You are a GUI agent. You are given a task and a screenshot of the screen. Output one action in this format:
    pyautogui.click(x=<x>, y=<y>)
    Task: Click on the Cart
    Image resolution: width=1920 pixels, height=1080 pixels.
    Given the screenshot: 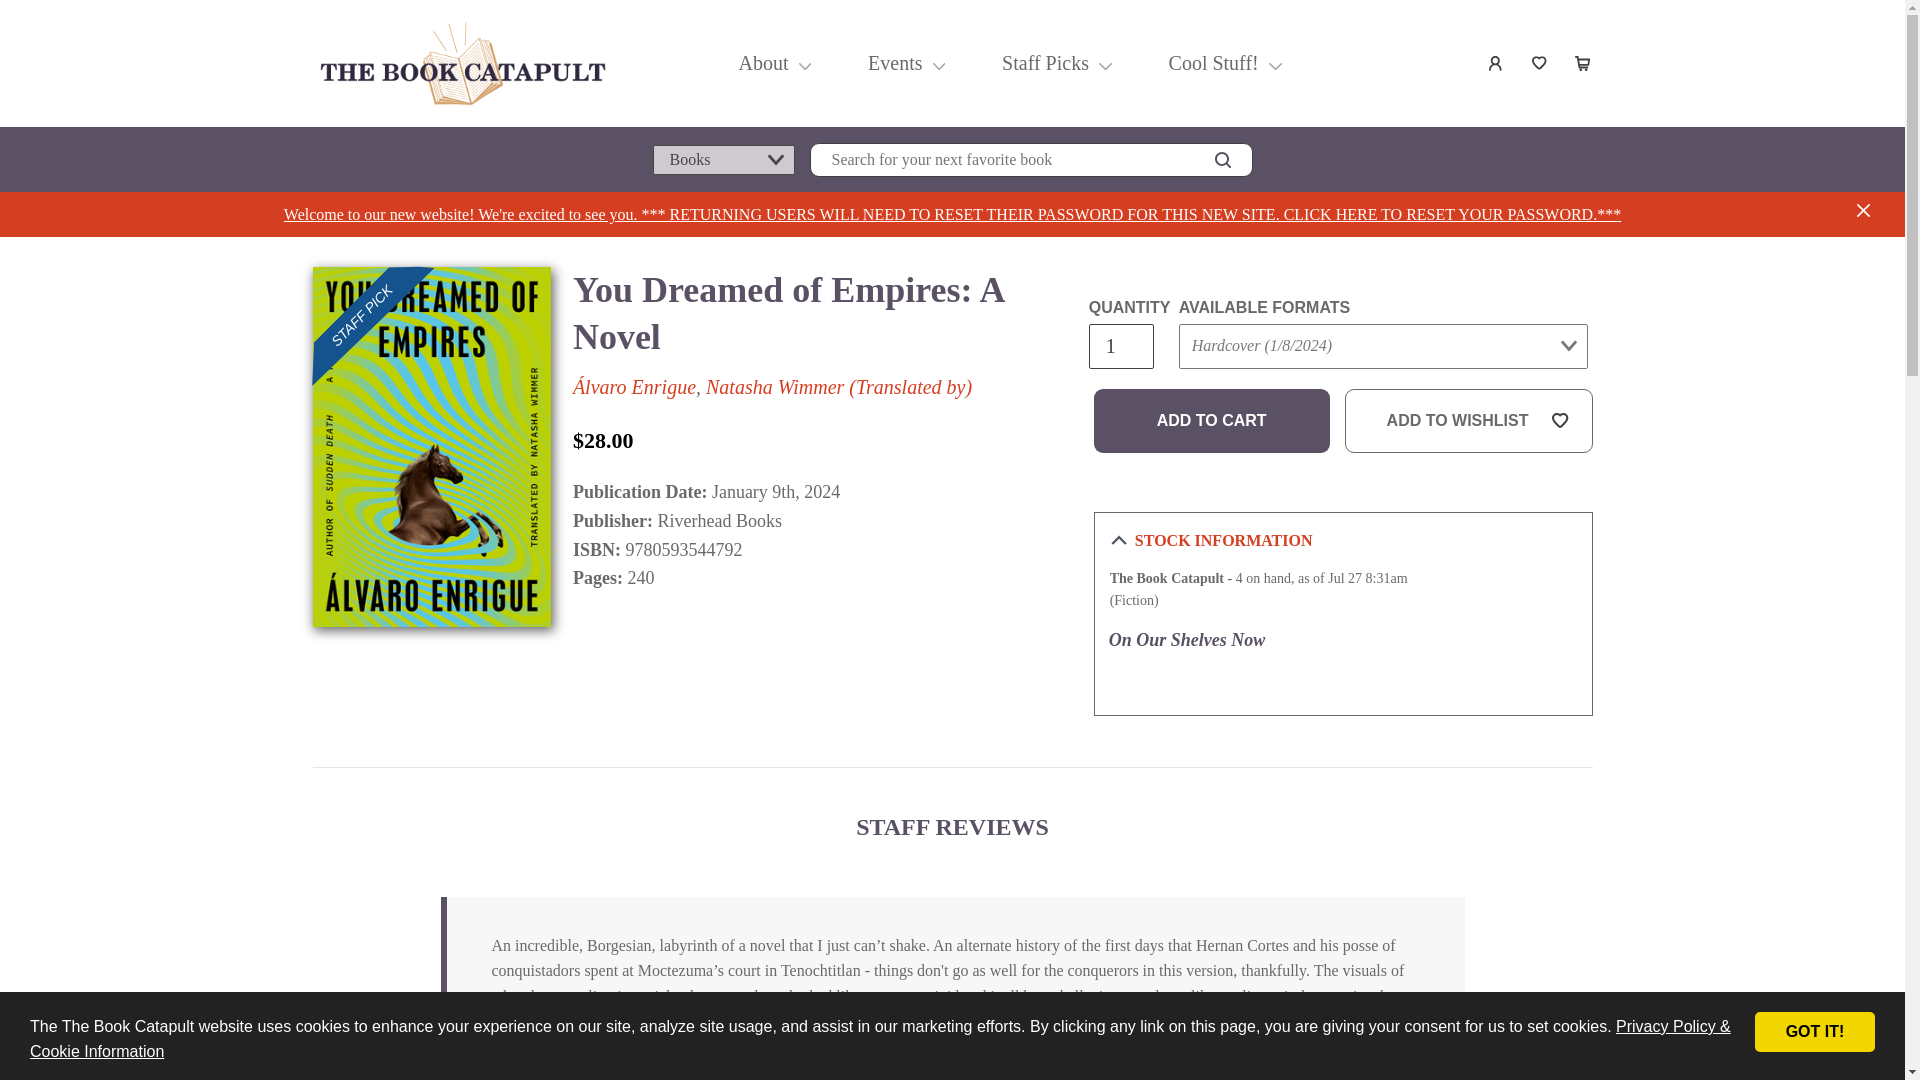 What is the action you would take?
    pyautogui.click(x=1584, y=63)
    